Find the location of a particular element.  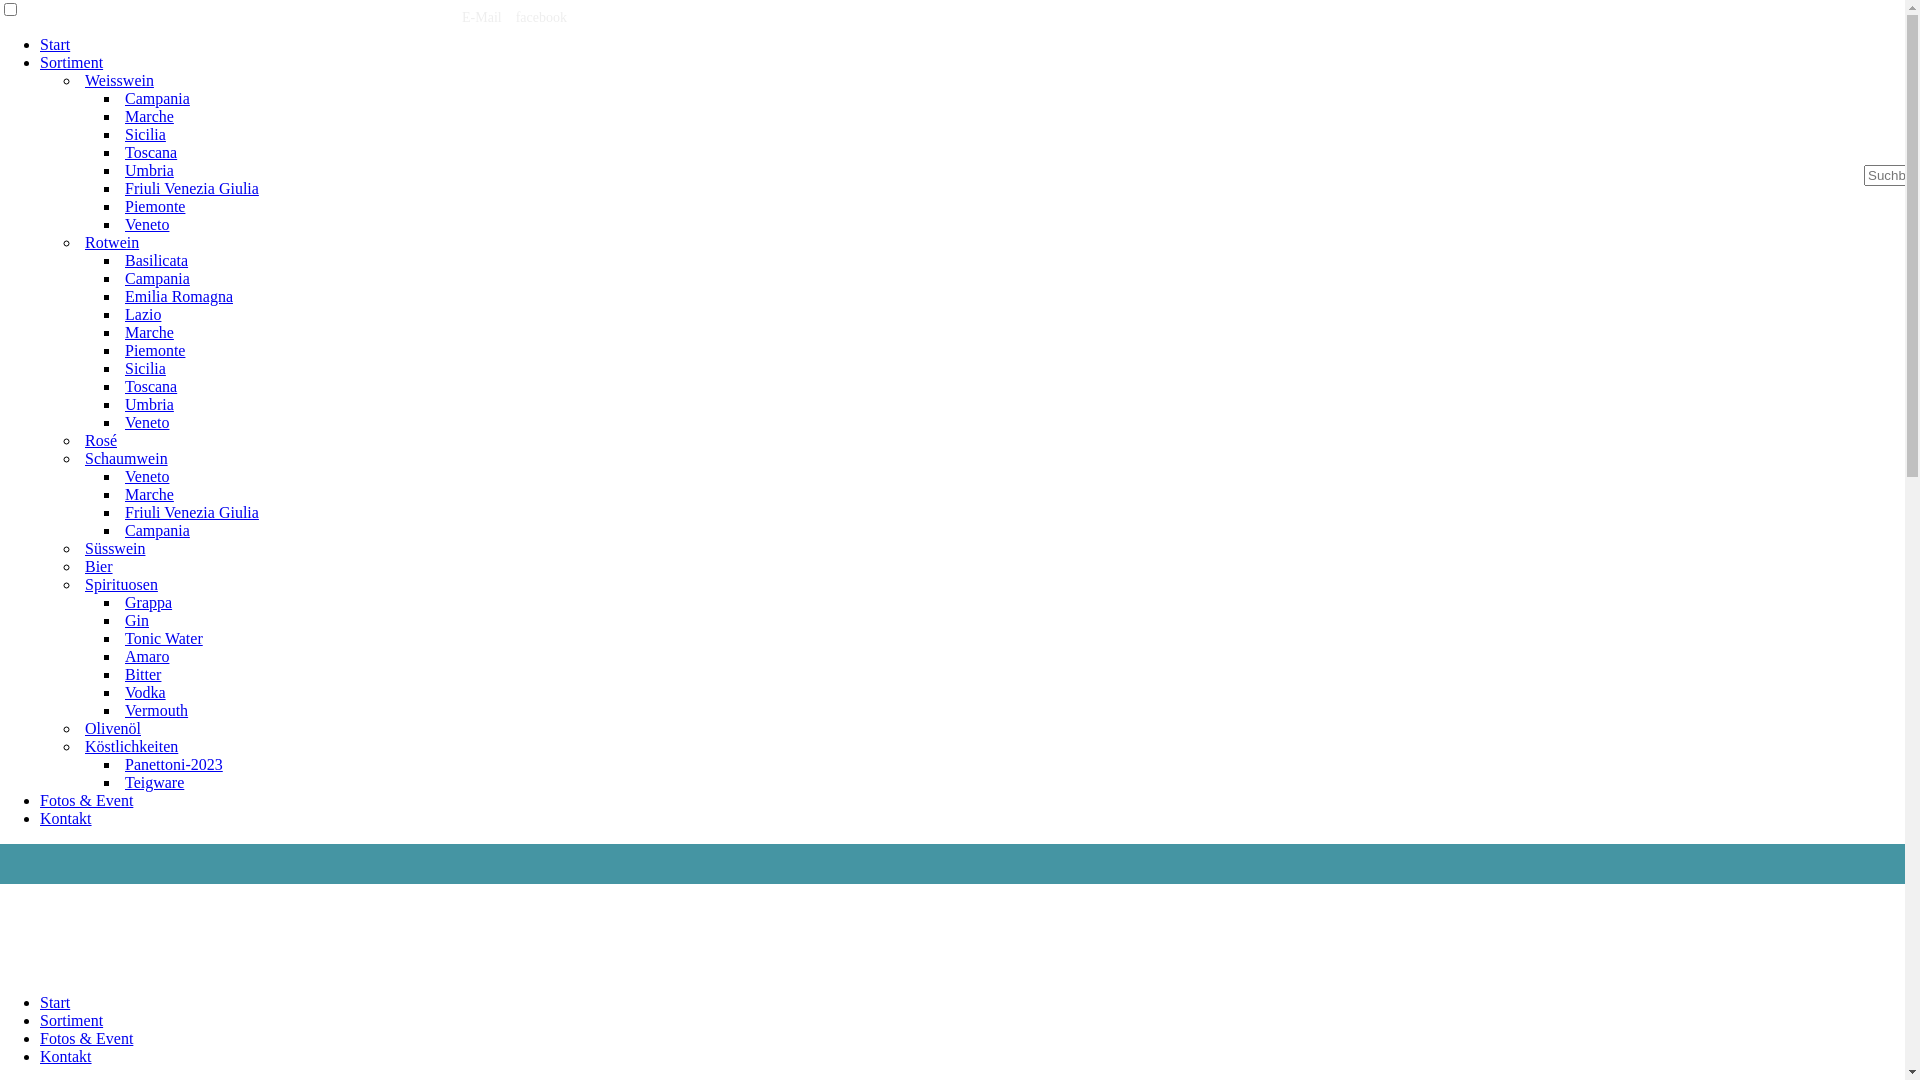

Kontakt is located at coordinates (66, 818).